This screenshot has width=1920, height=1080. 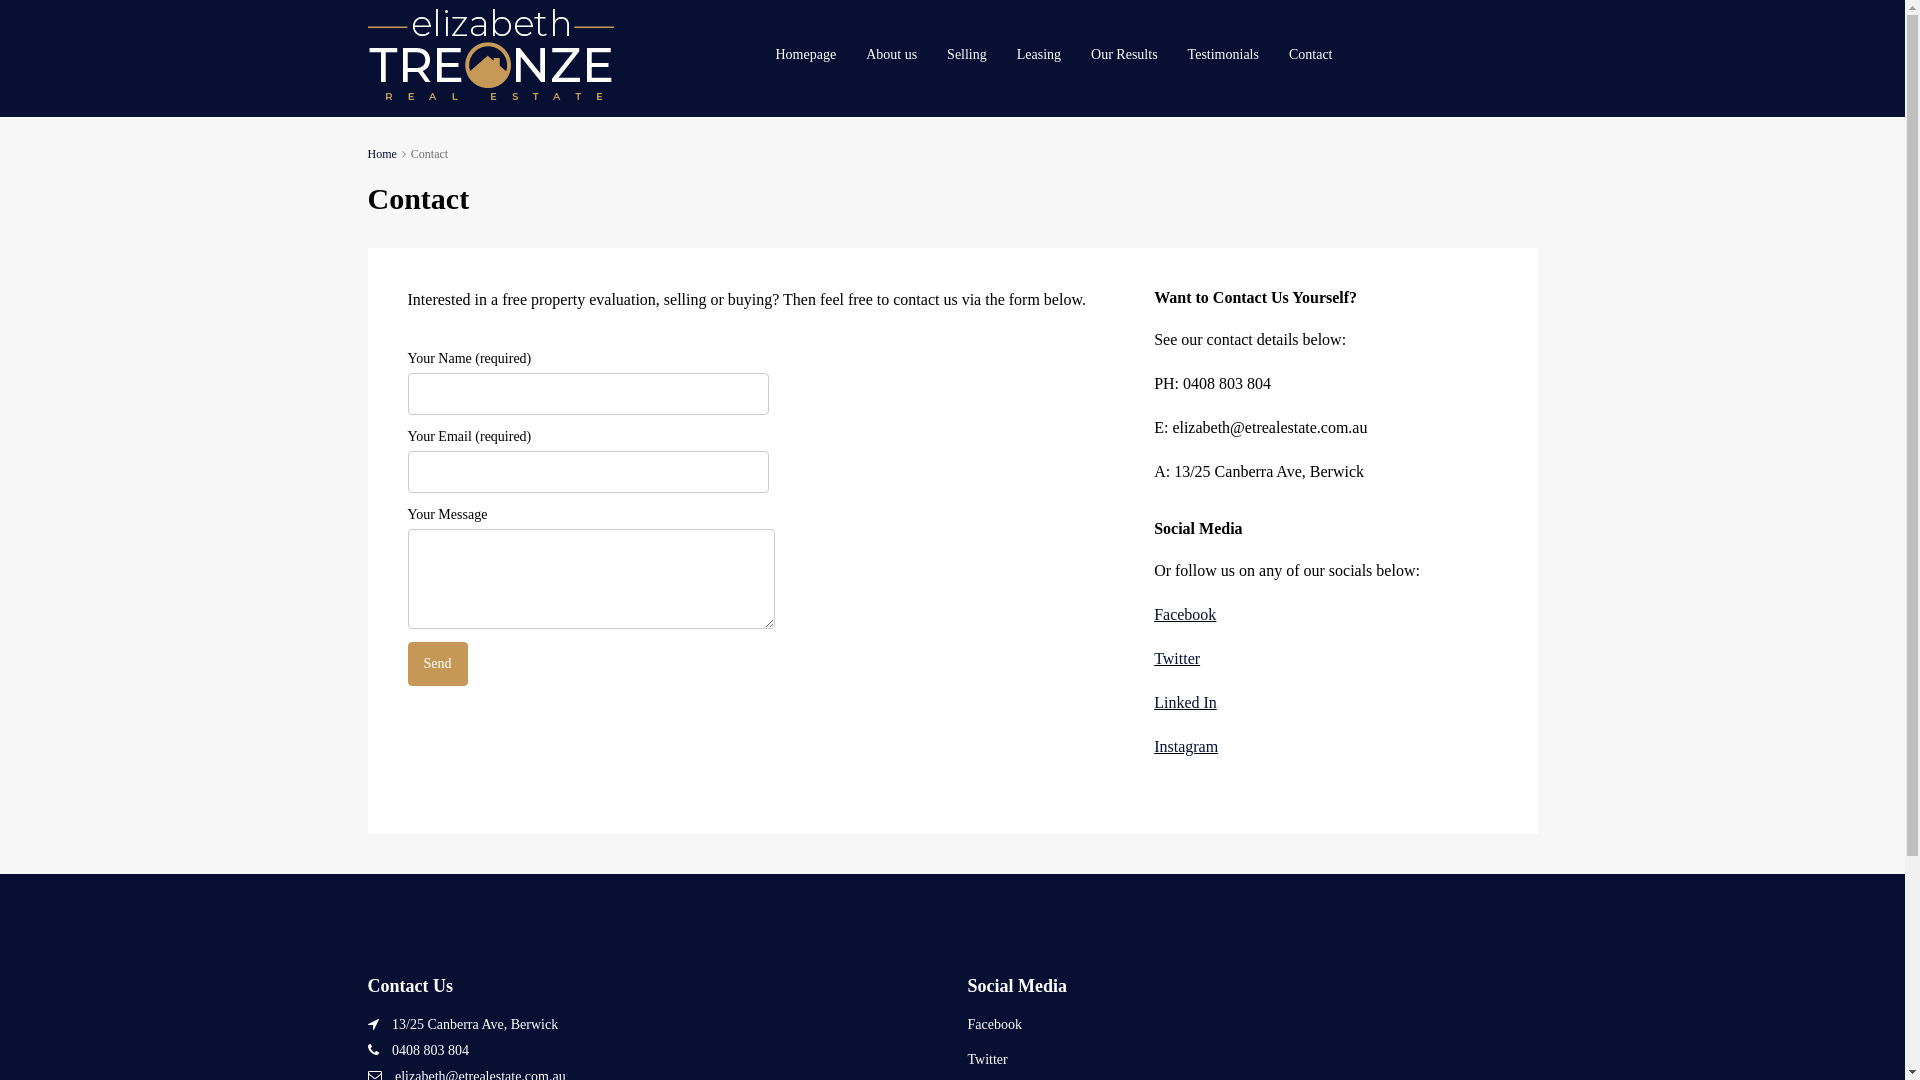 What do you see at coordinates (1039, 55) in the screenshot?
I see `Leasing` at bounding box center [1039, 55].